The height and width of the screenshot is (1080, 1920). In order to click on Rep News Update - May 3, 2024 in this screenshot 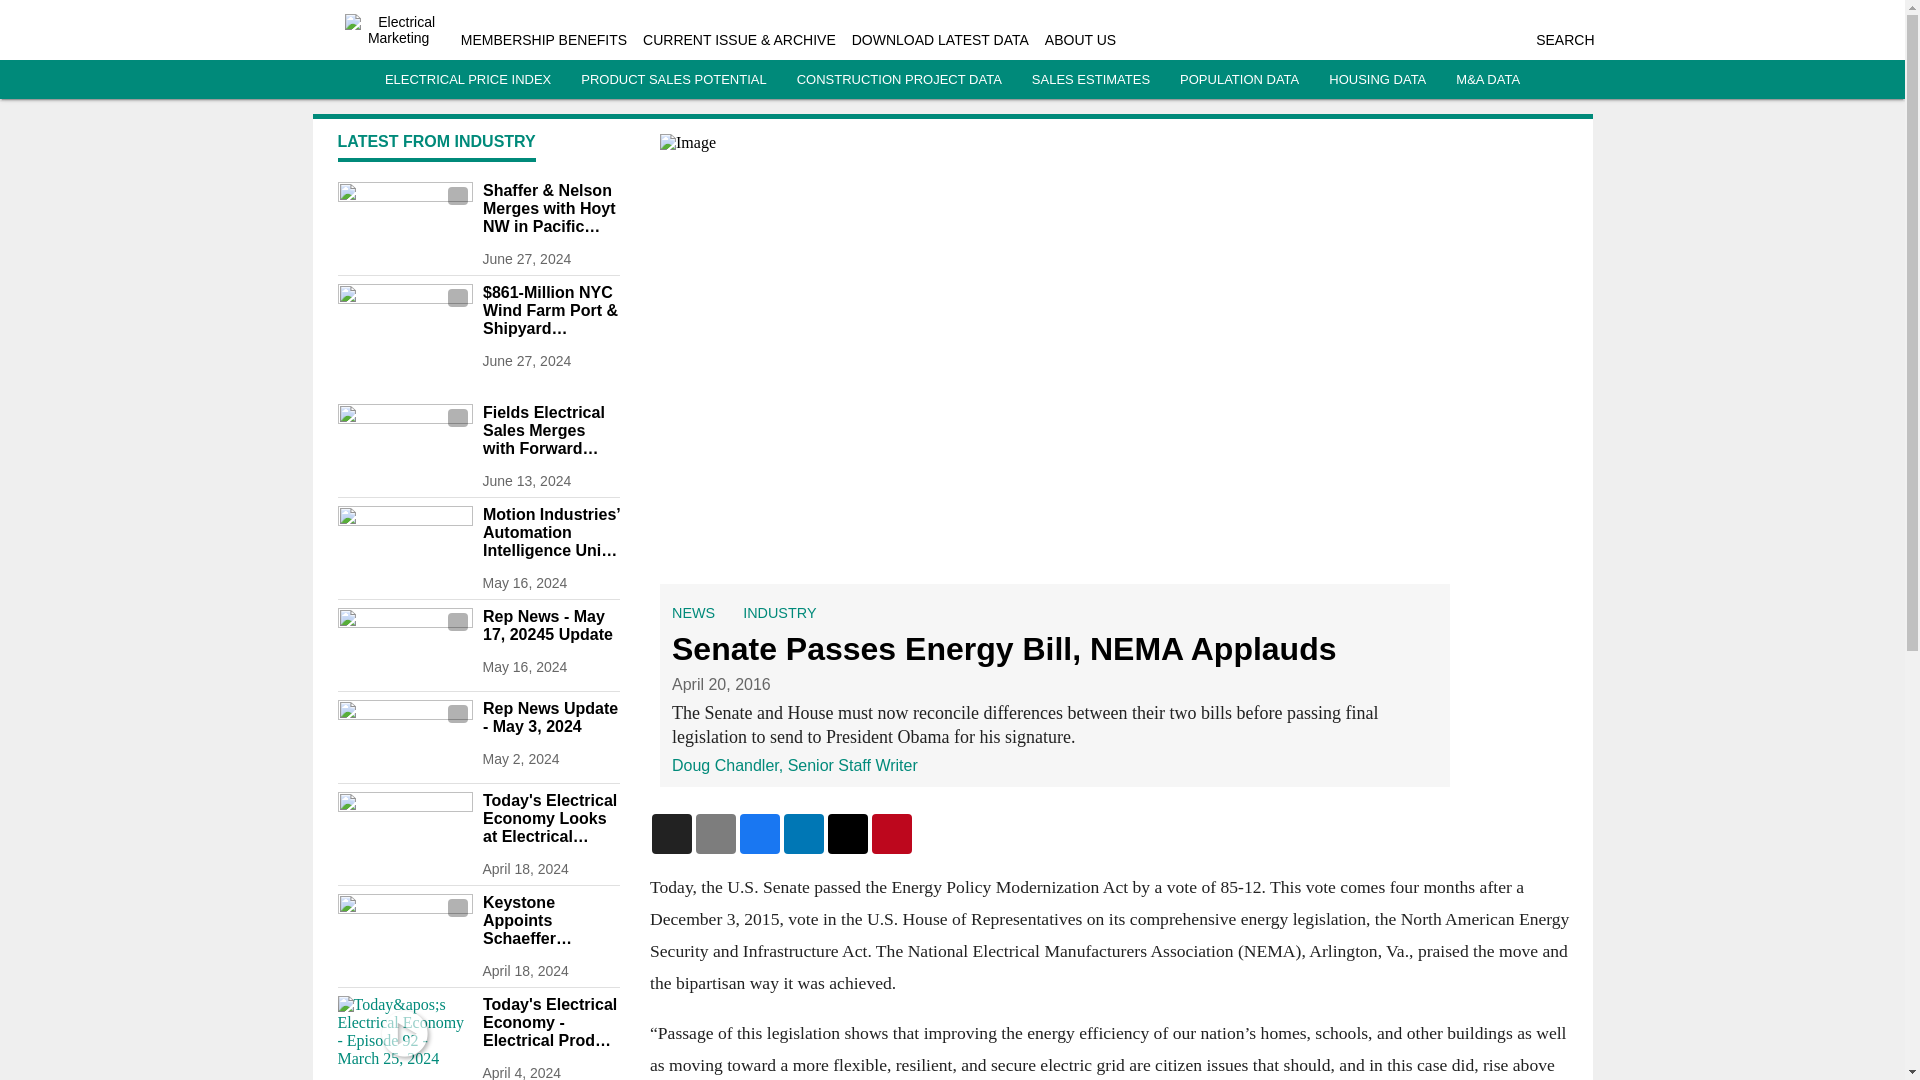, I will do `click(550, 717)`.